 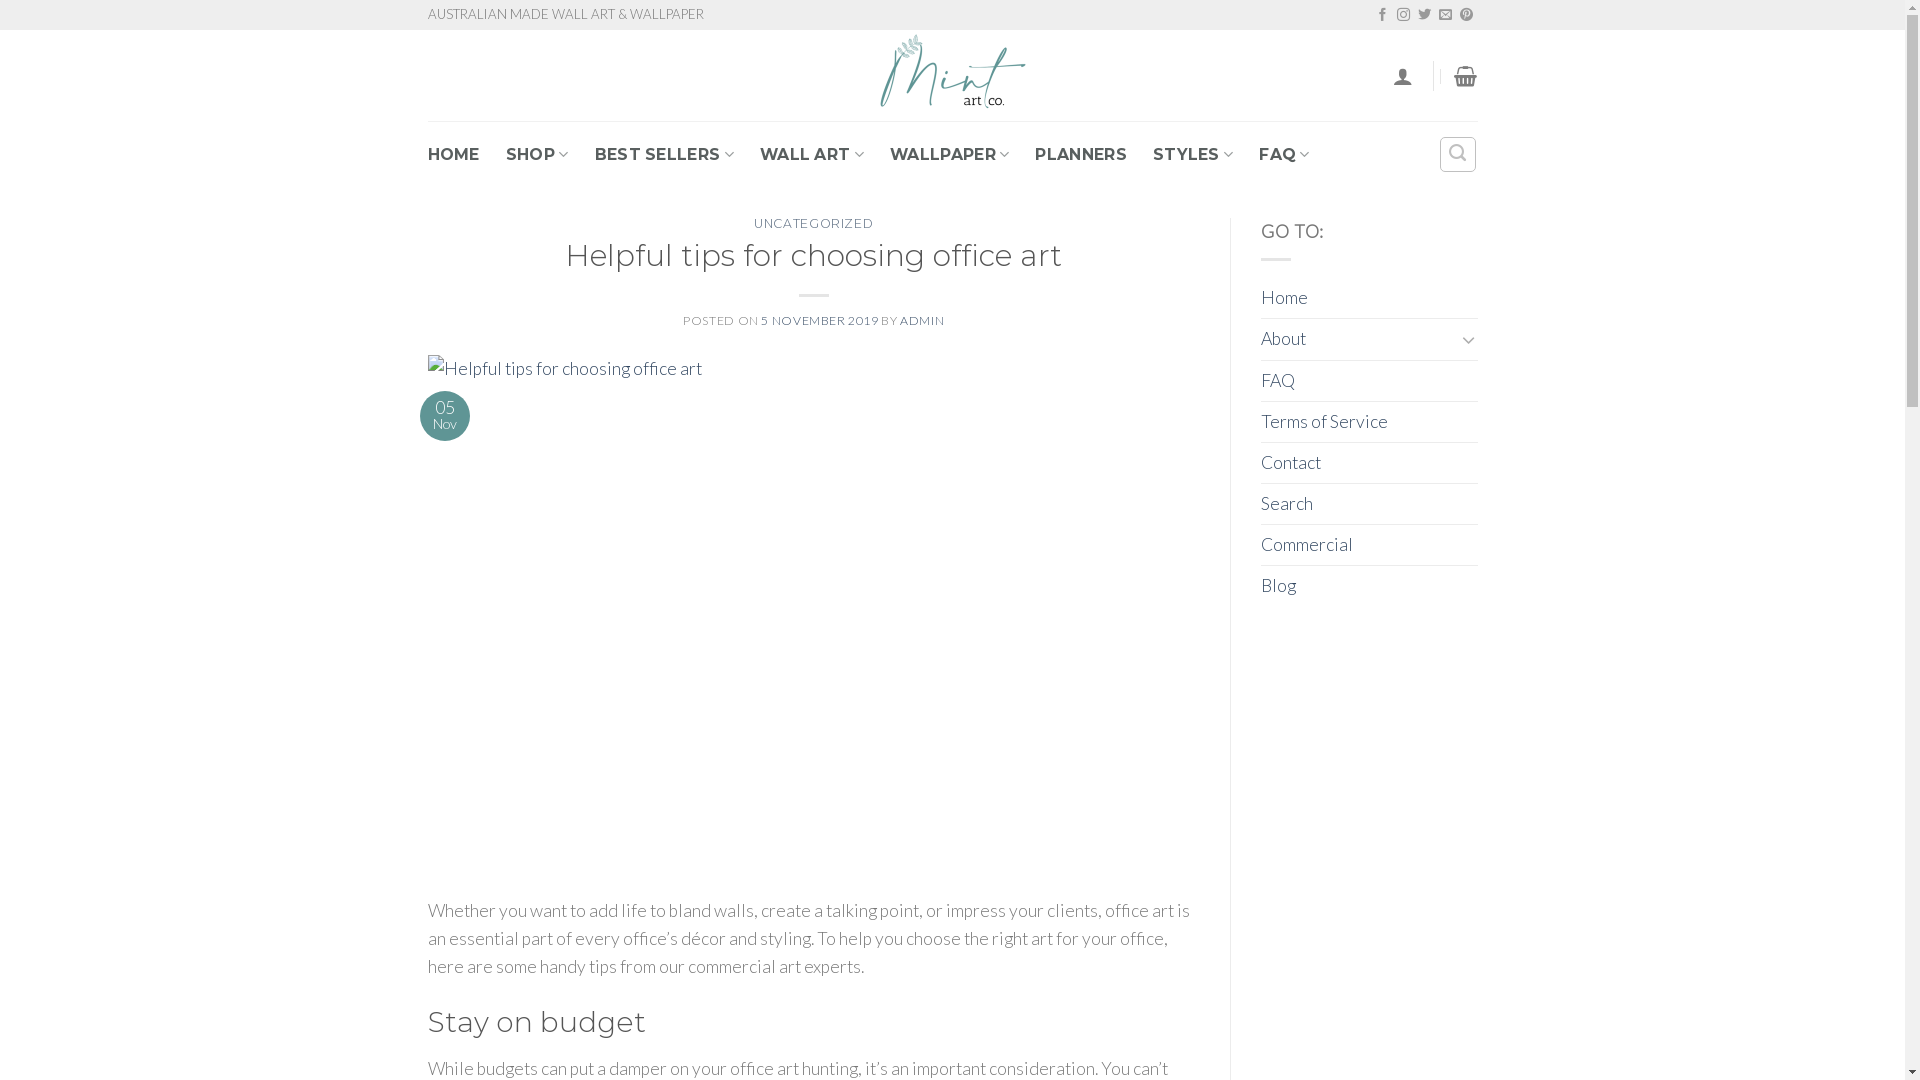 What do you see at coordinates (1284, 154) in the screenshot?
I see `FAQ` at bounding box center [1284, 154].